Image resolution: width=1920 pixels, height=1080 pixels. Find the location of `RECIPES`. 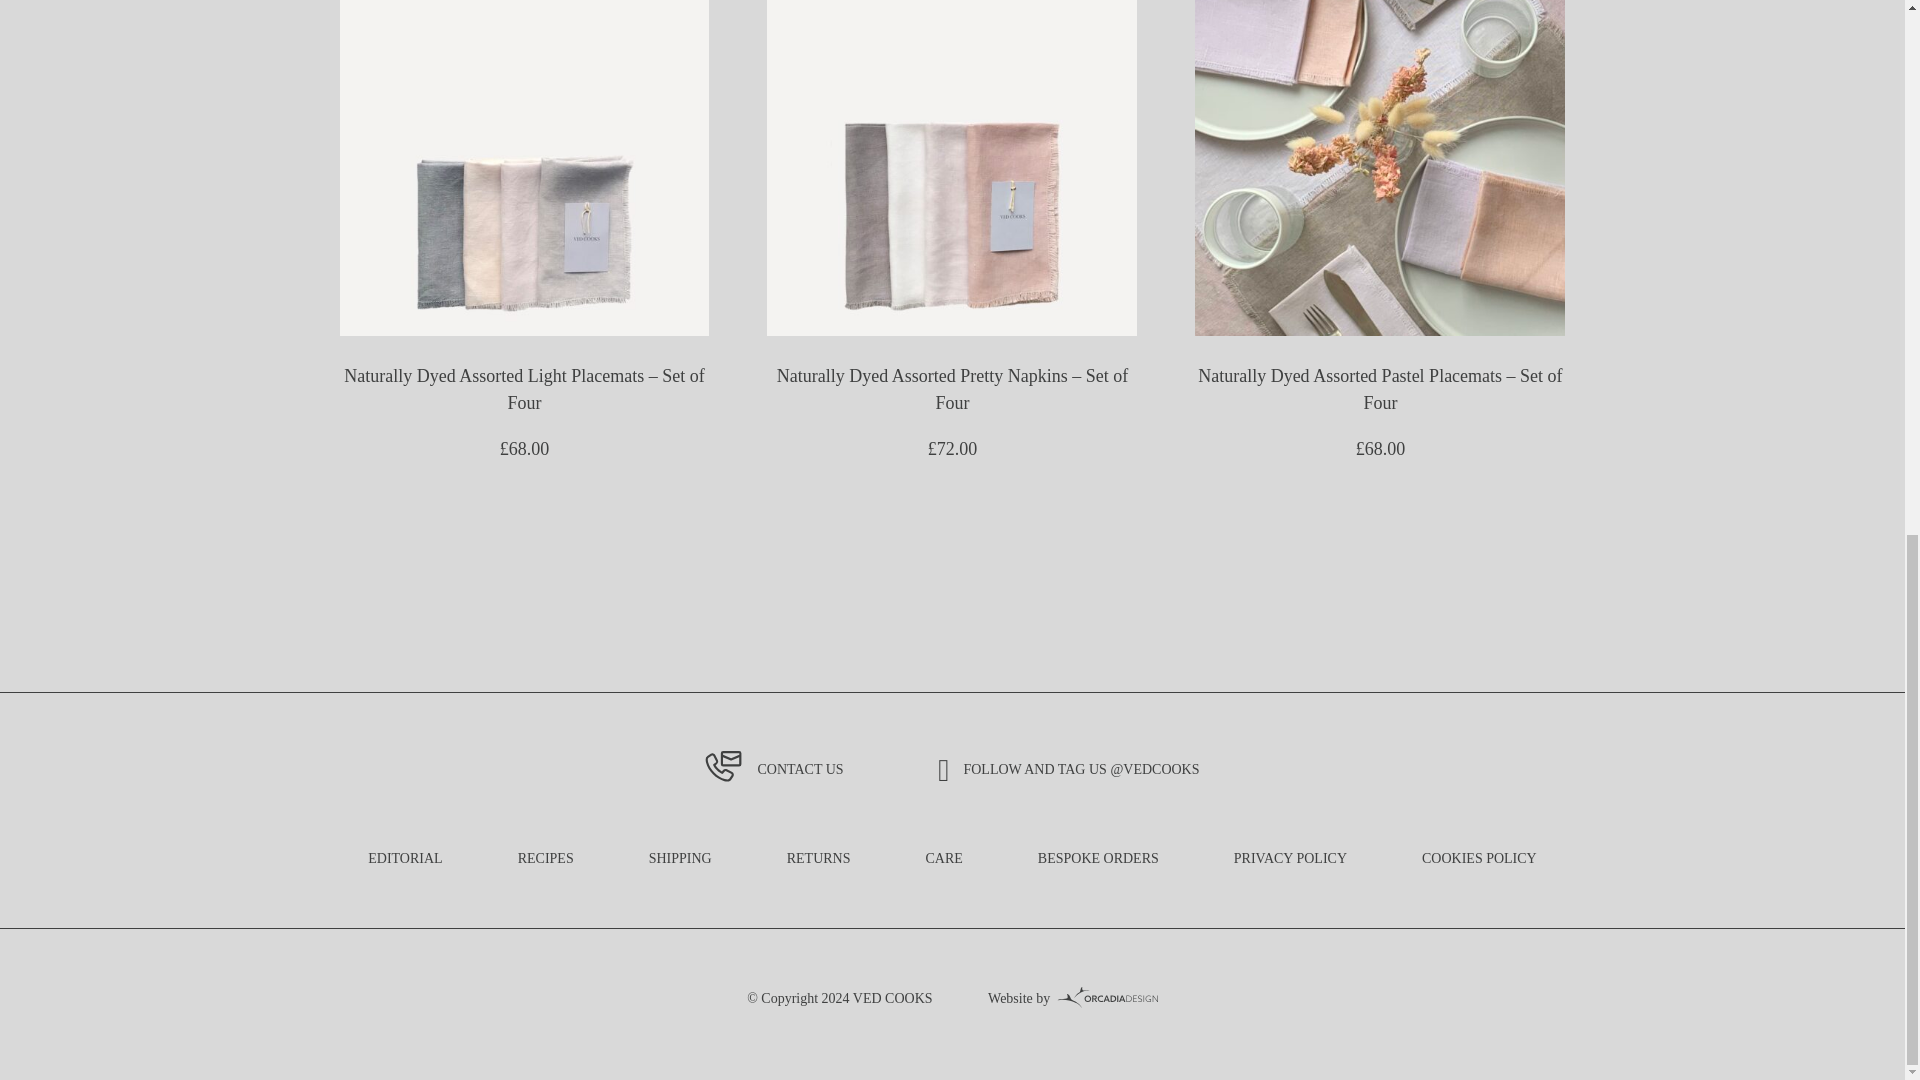

RECIPES is located at coordinates (546, 859).